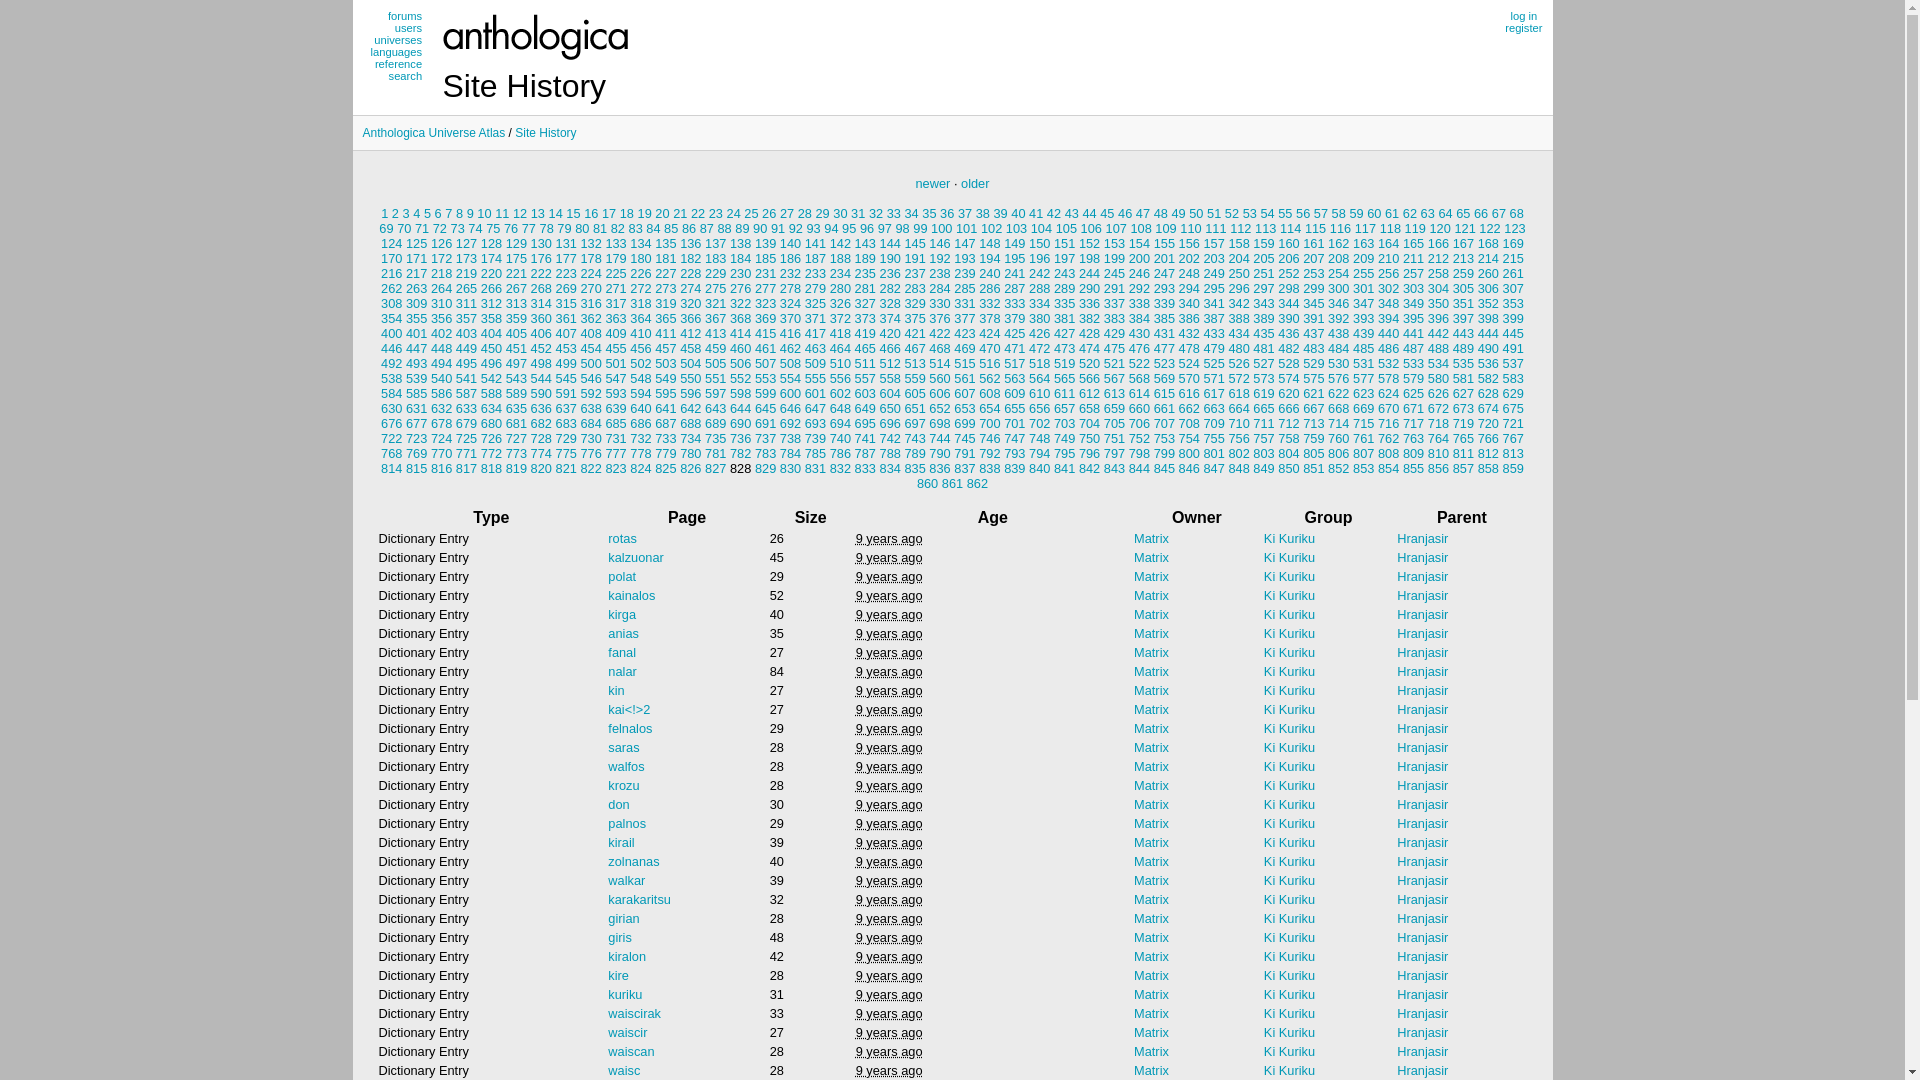  What do you see at coordinates (790, 244) in the screenshot?
I see `140` at bounding box center [790, 244].